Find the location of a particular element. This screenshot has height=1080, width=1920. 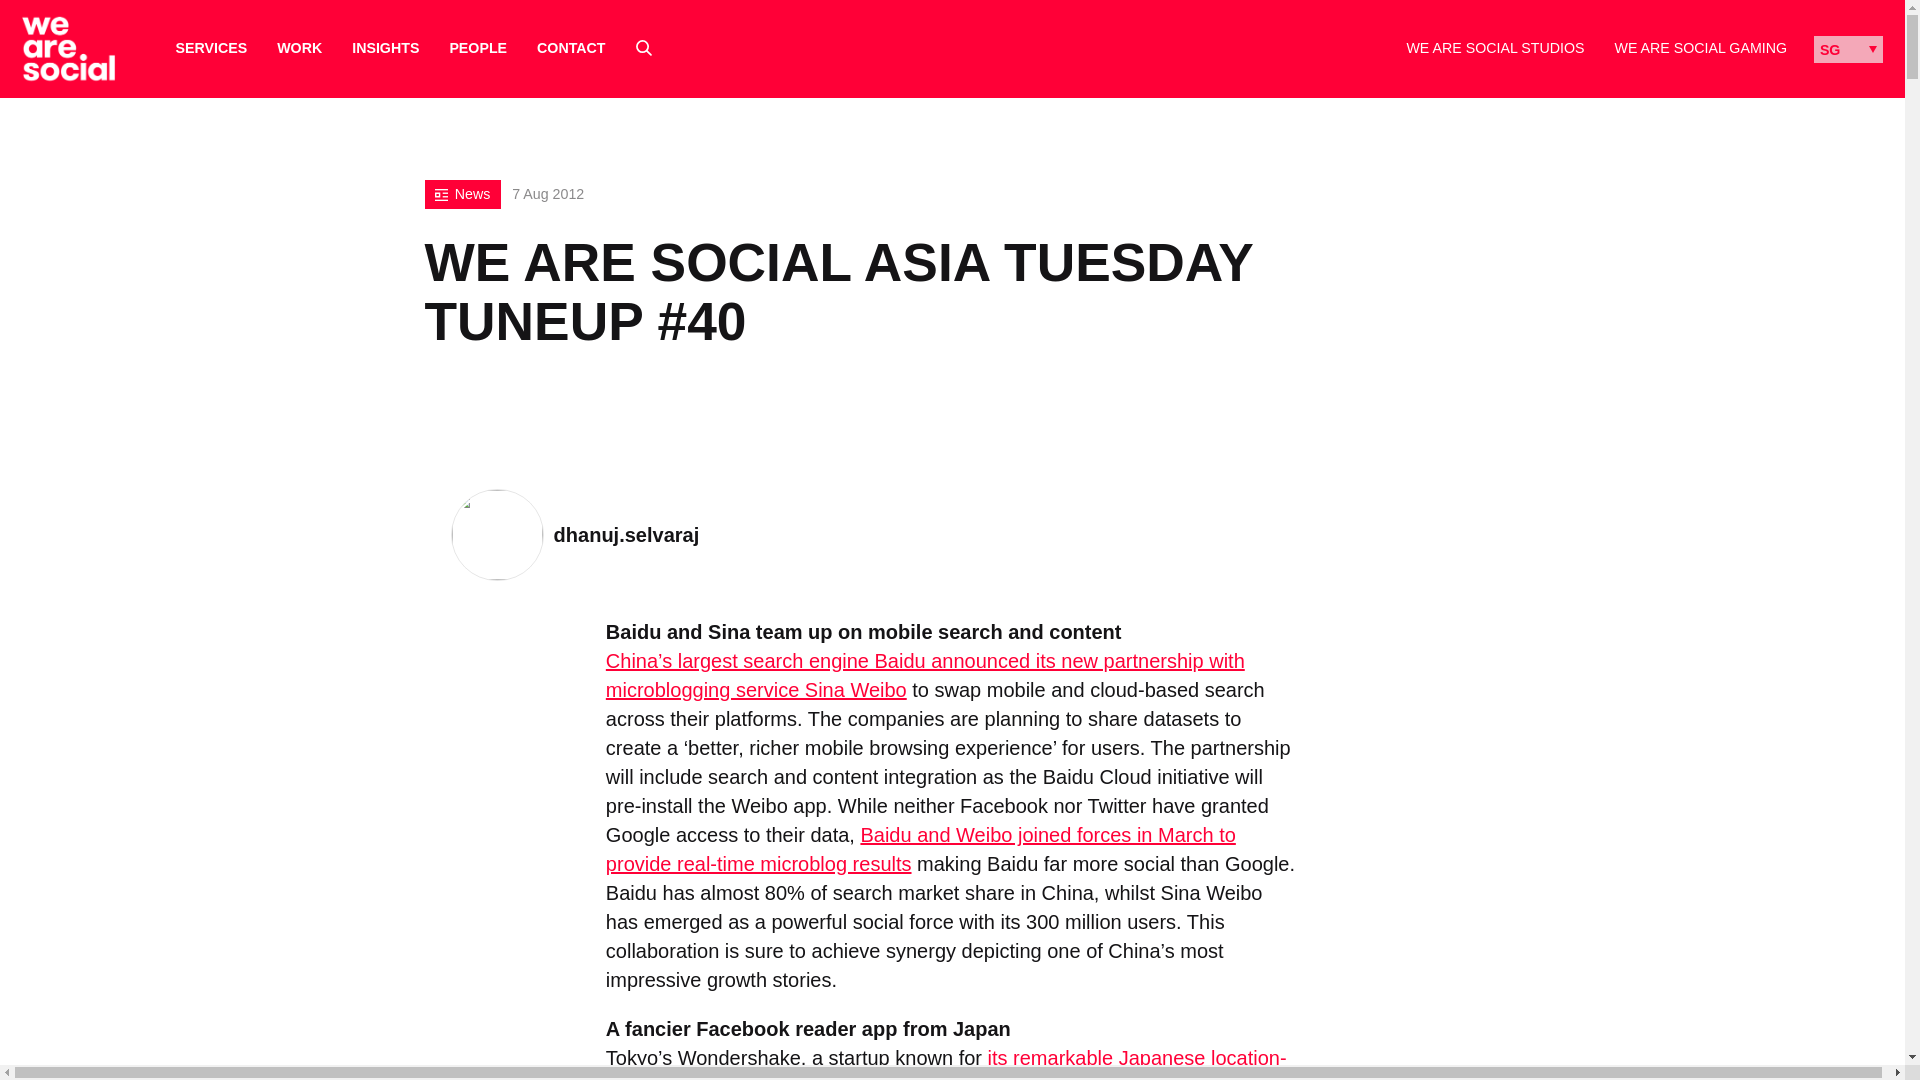

We Are Social Studios is located at coordinates (1494, 48).